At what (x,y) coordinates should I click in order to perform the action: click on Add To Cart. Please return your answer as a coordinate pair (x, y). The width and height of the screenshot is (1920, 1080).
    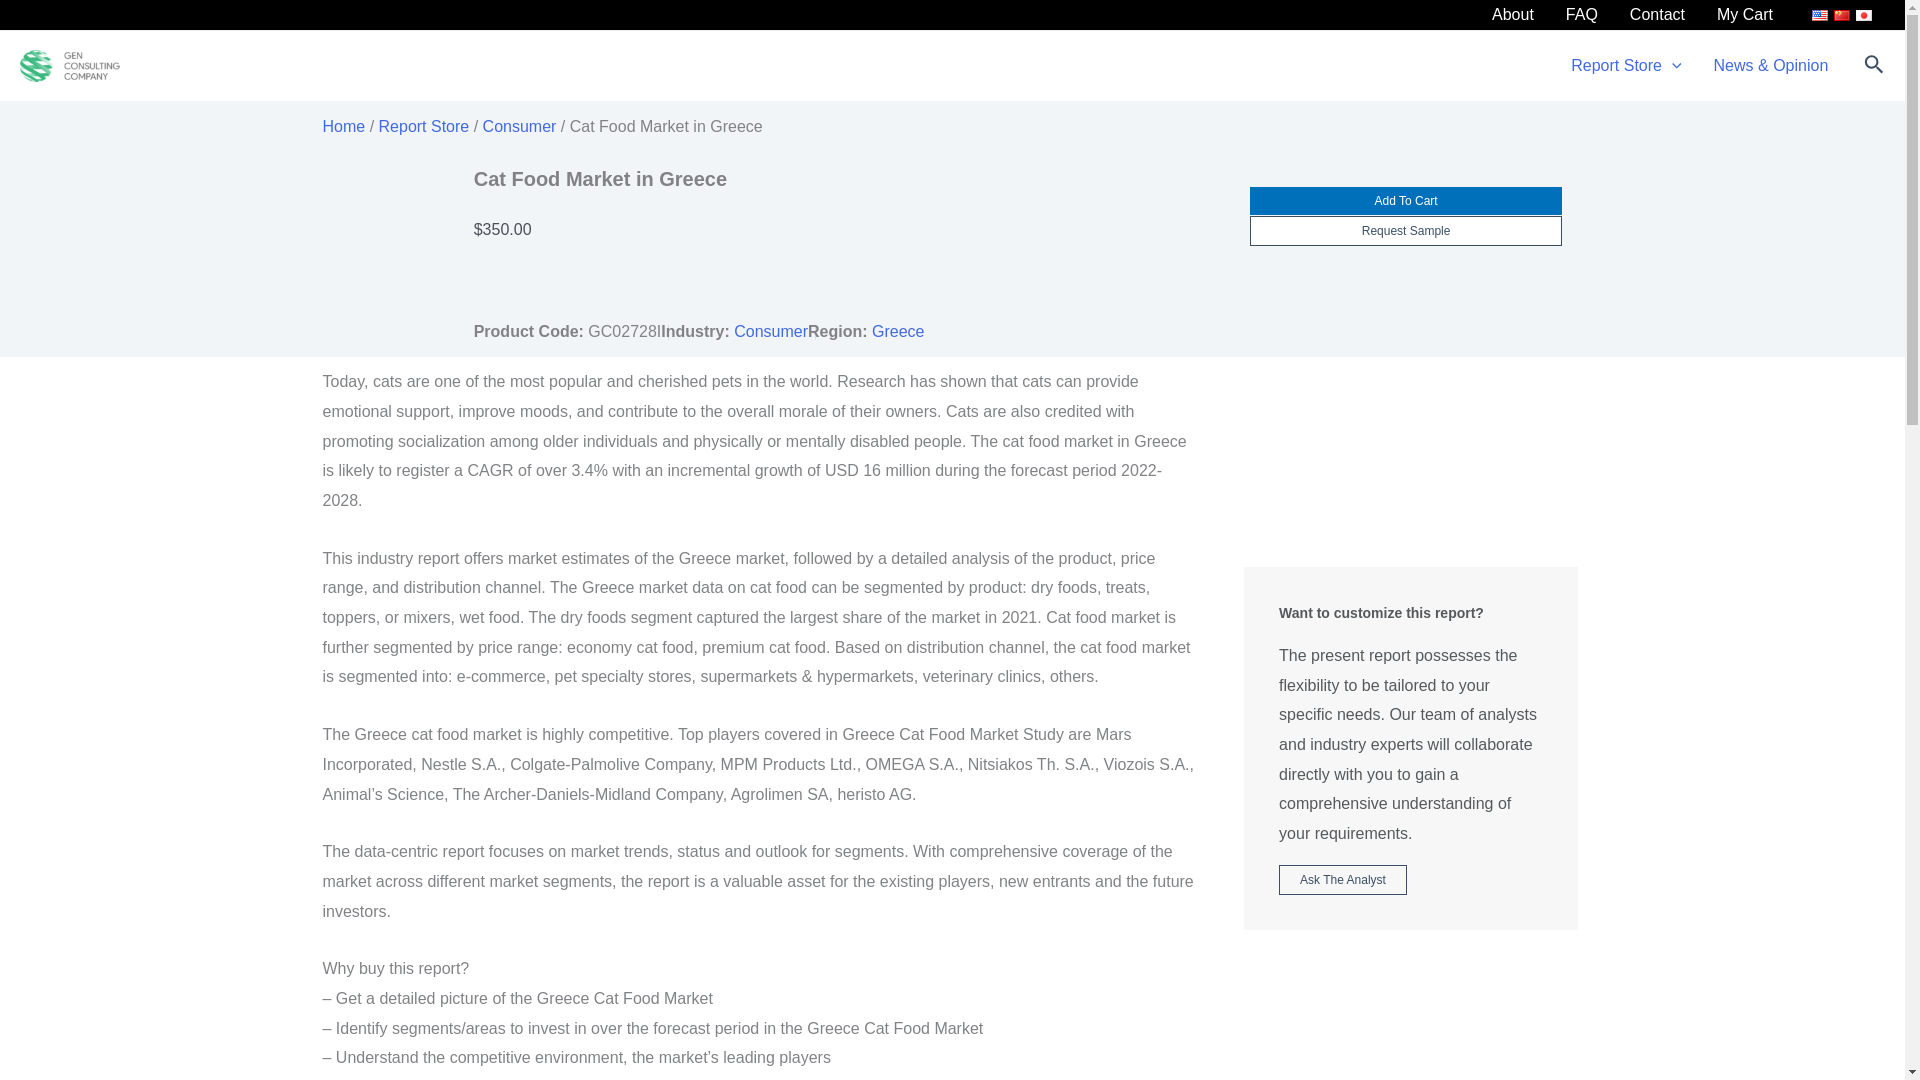
    Looking at the image, I should click on (1406, 200).